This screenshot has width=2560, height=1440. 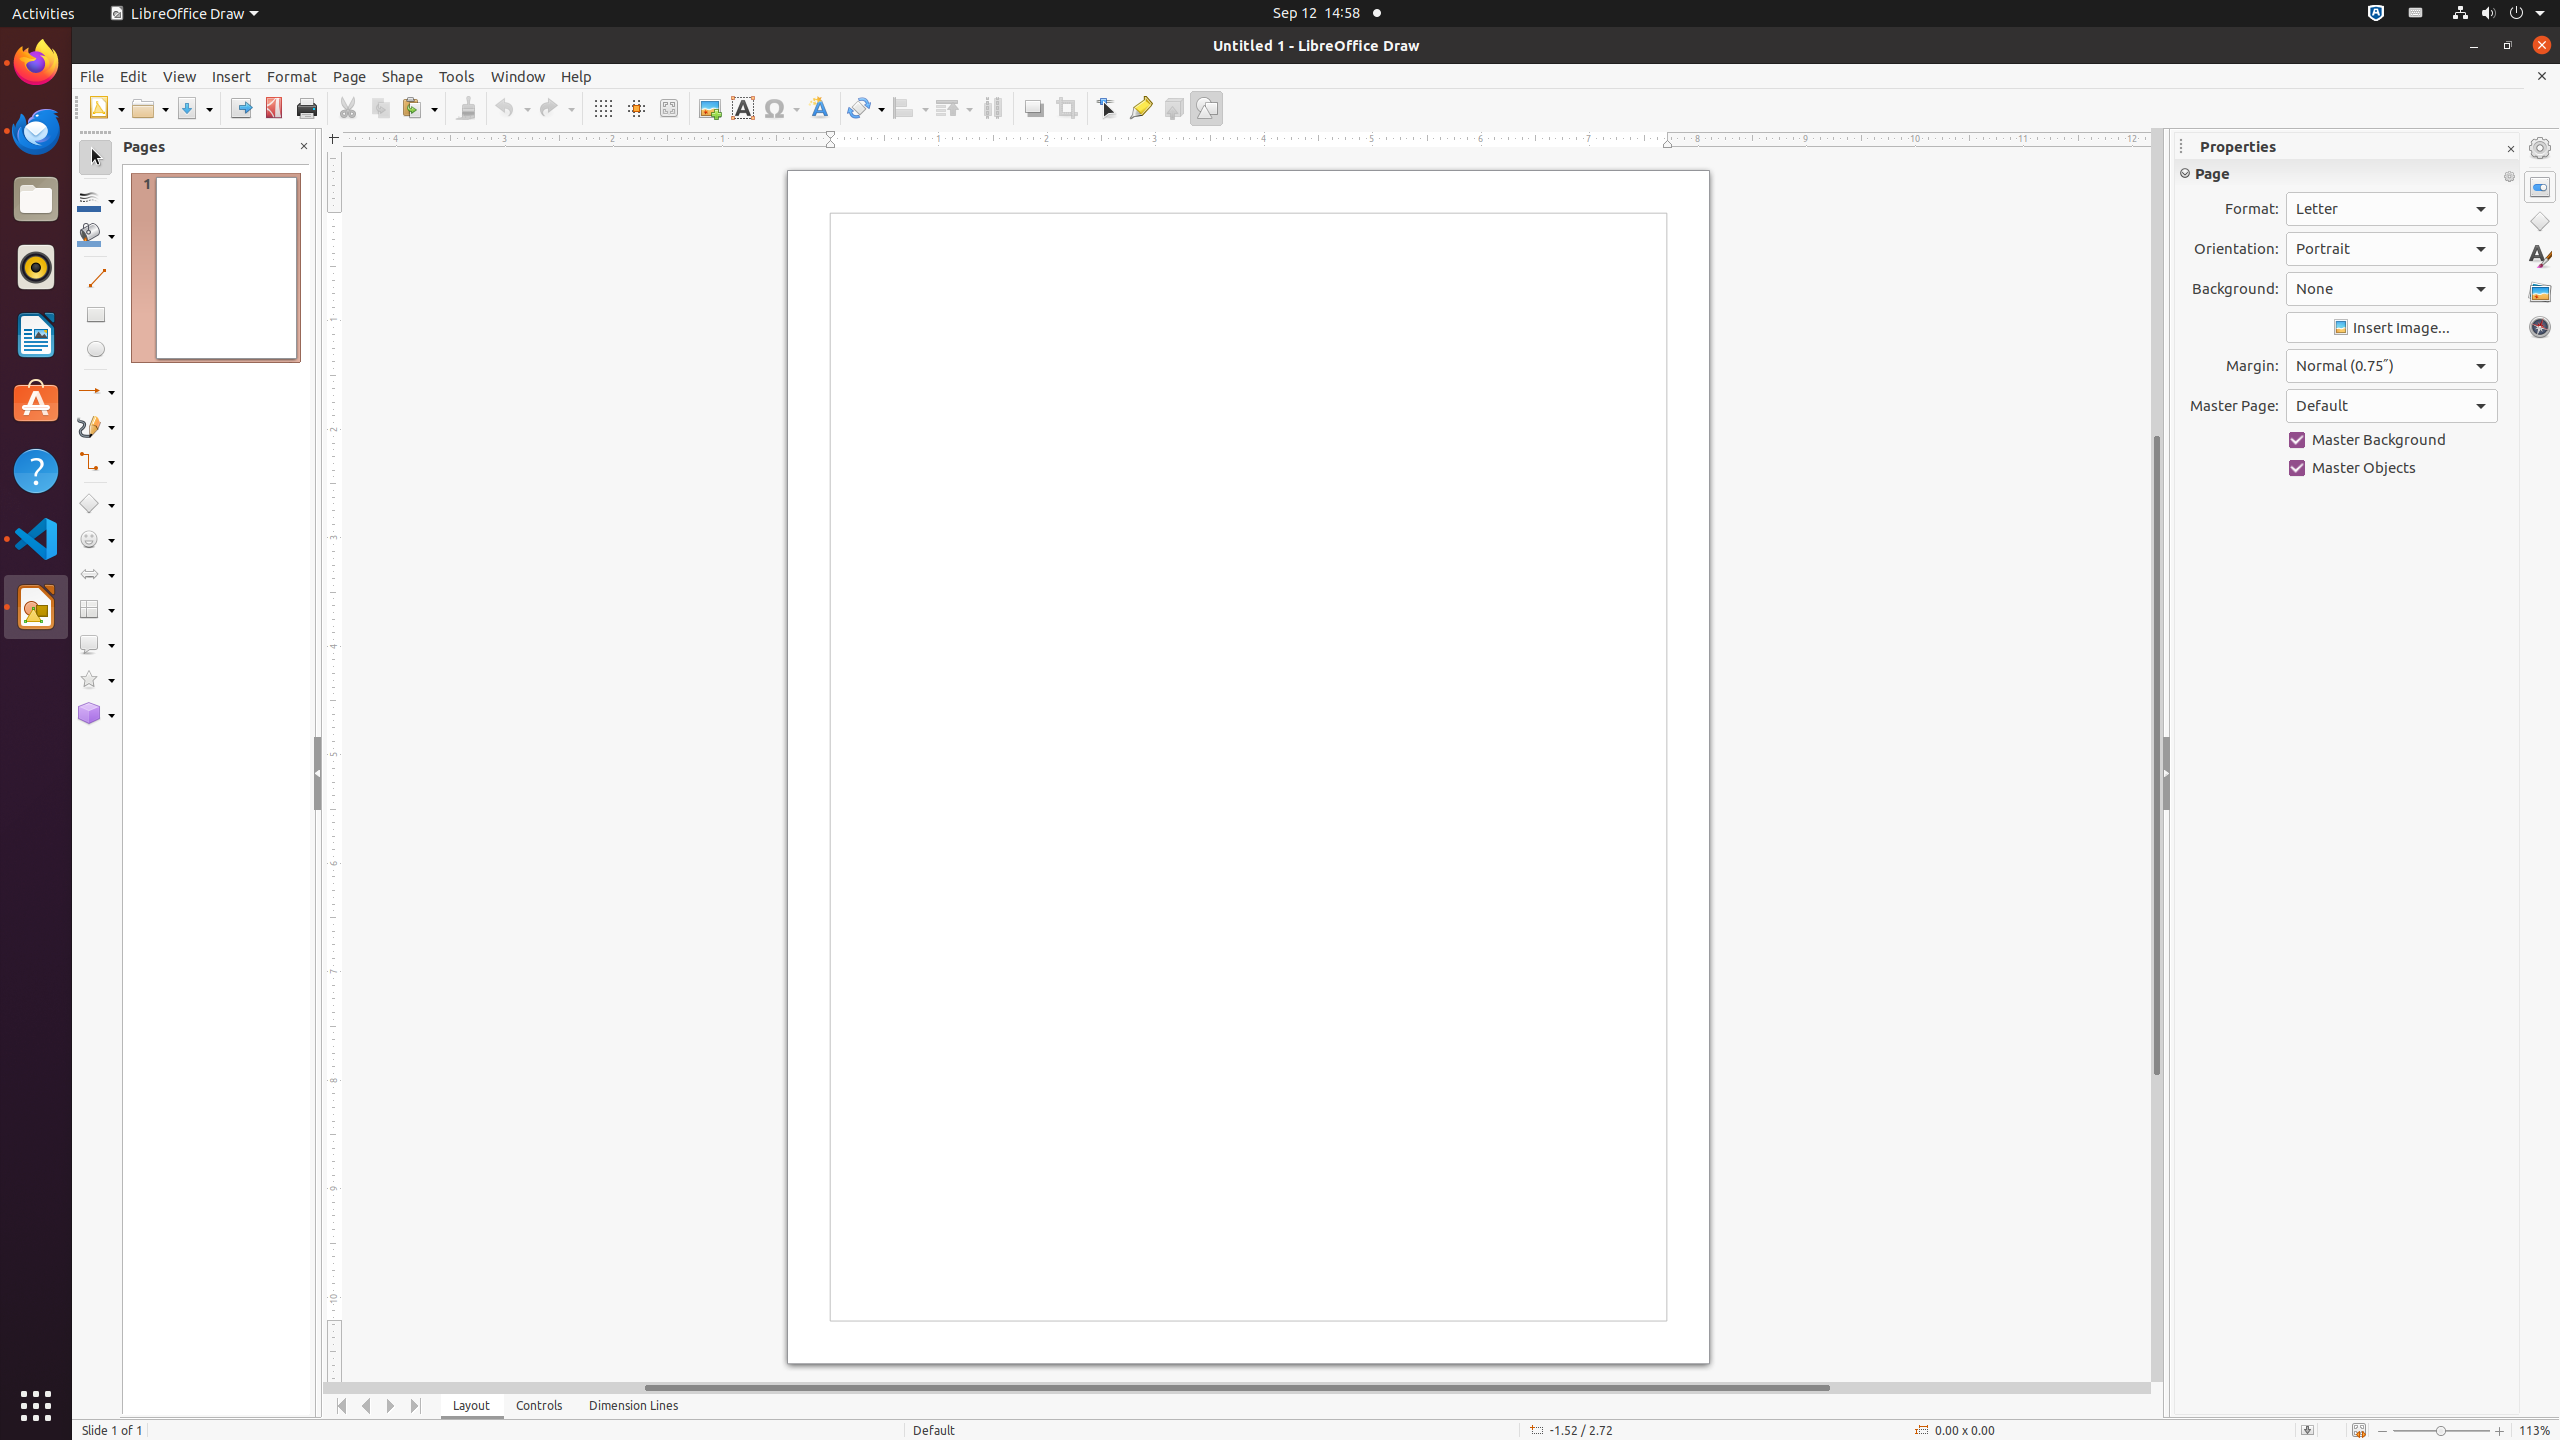 What do you see at coordinates (392, 1406) in the screenshot?
I see `Move Right` at bounding box center [392, 1406].